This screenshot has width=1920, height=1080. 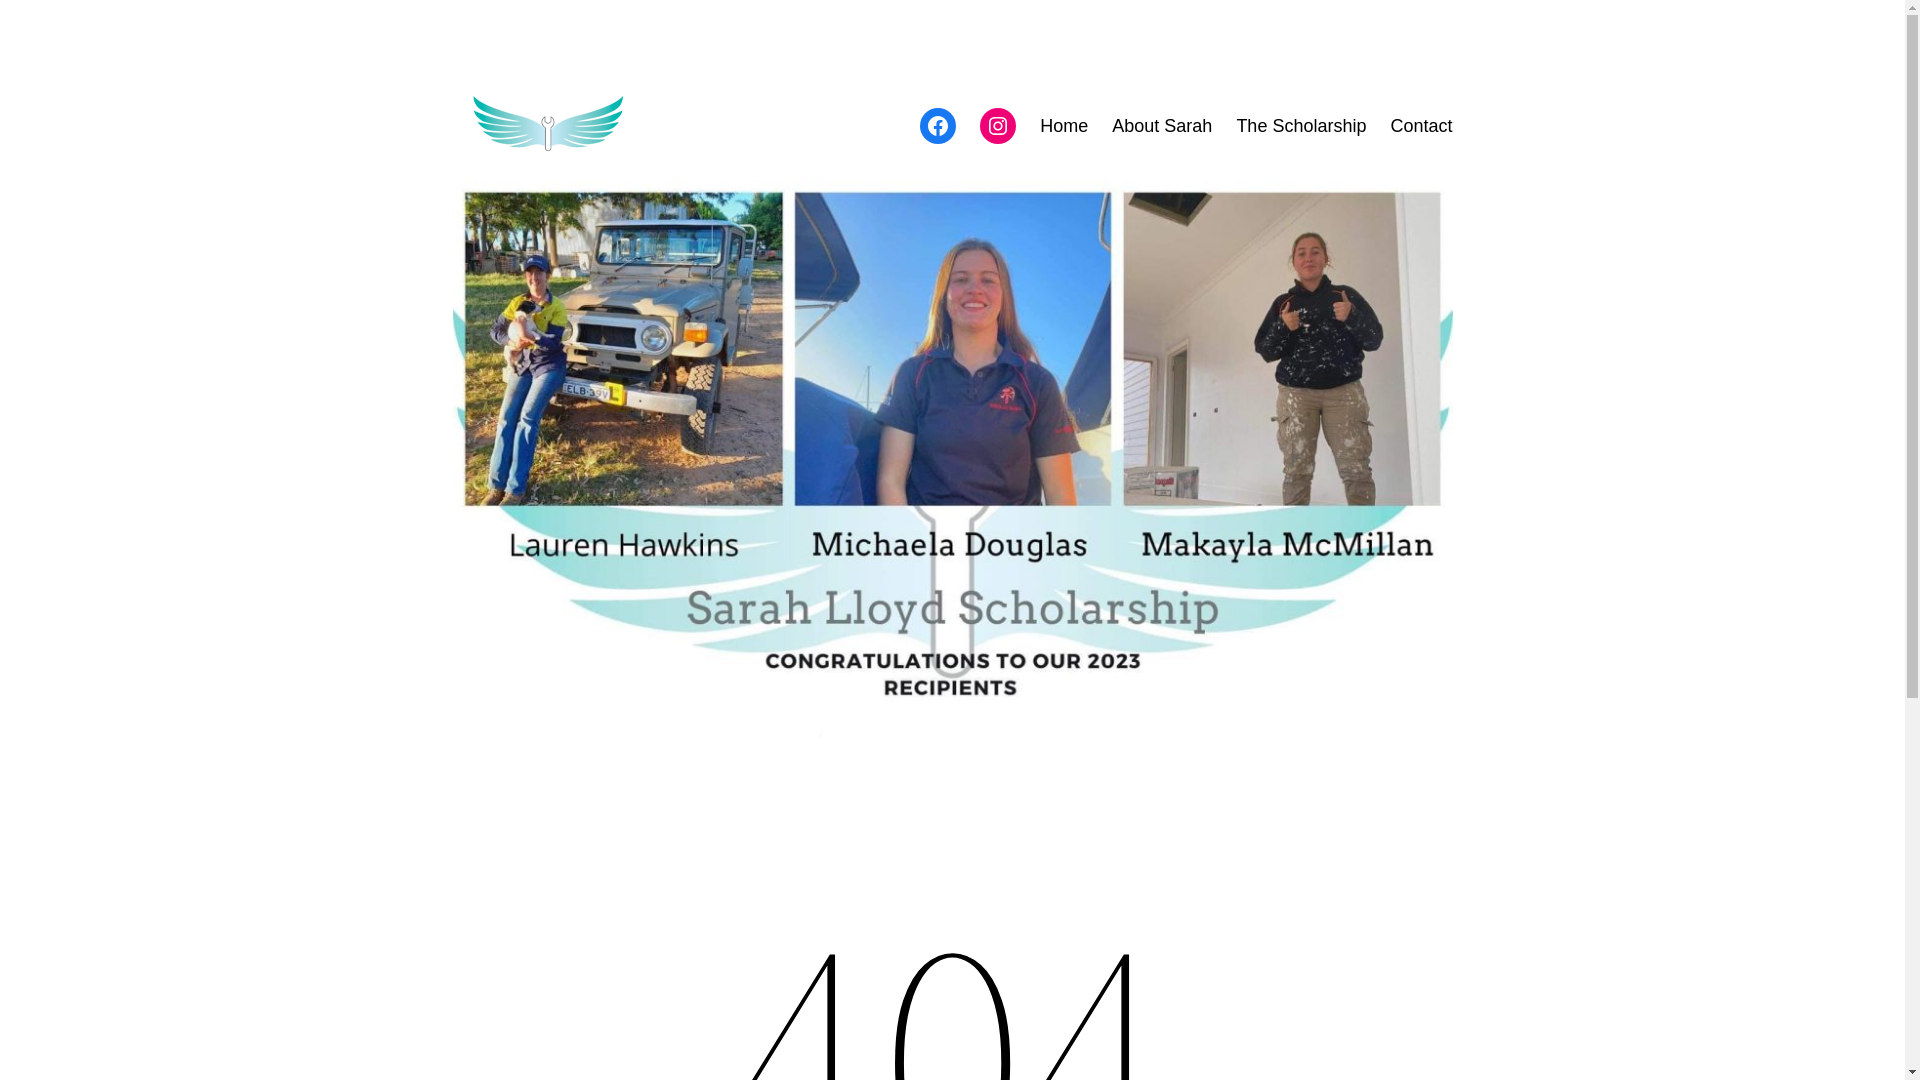 I want to click on Facebook, so click(x=938, y=126).